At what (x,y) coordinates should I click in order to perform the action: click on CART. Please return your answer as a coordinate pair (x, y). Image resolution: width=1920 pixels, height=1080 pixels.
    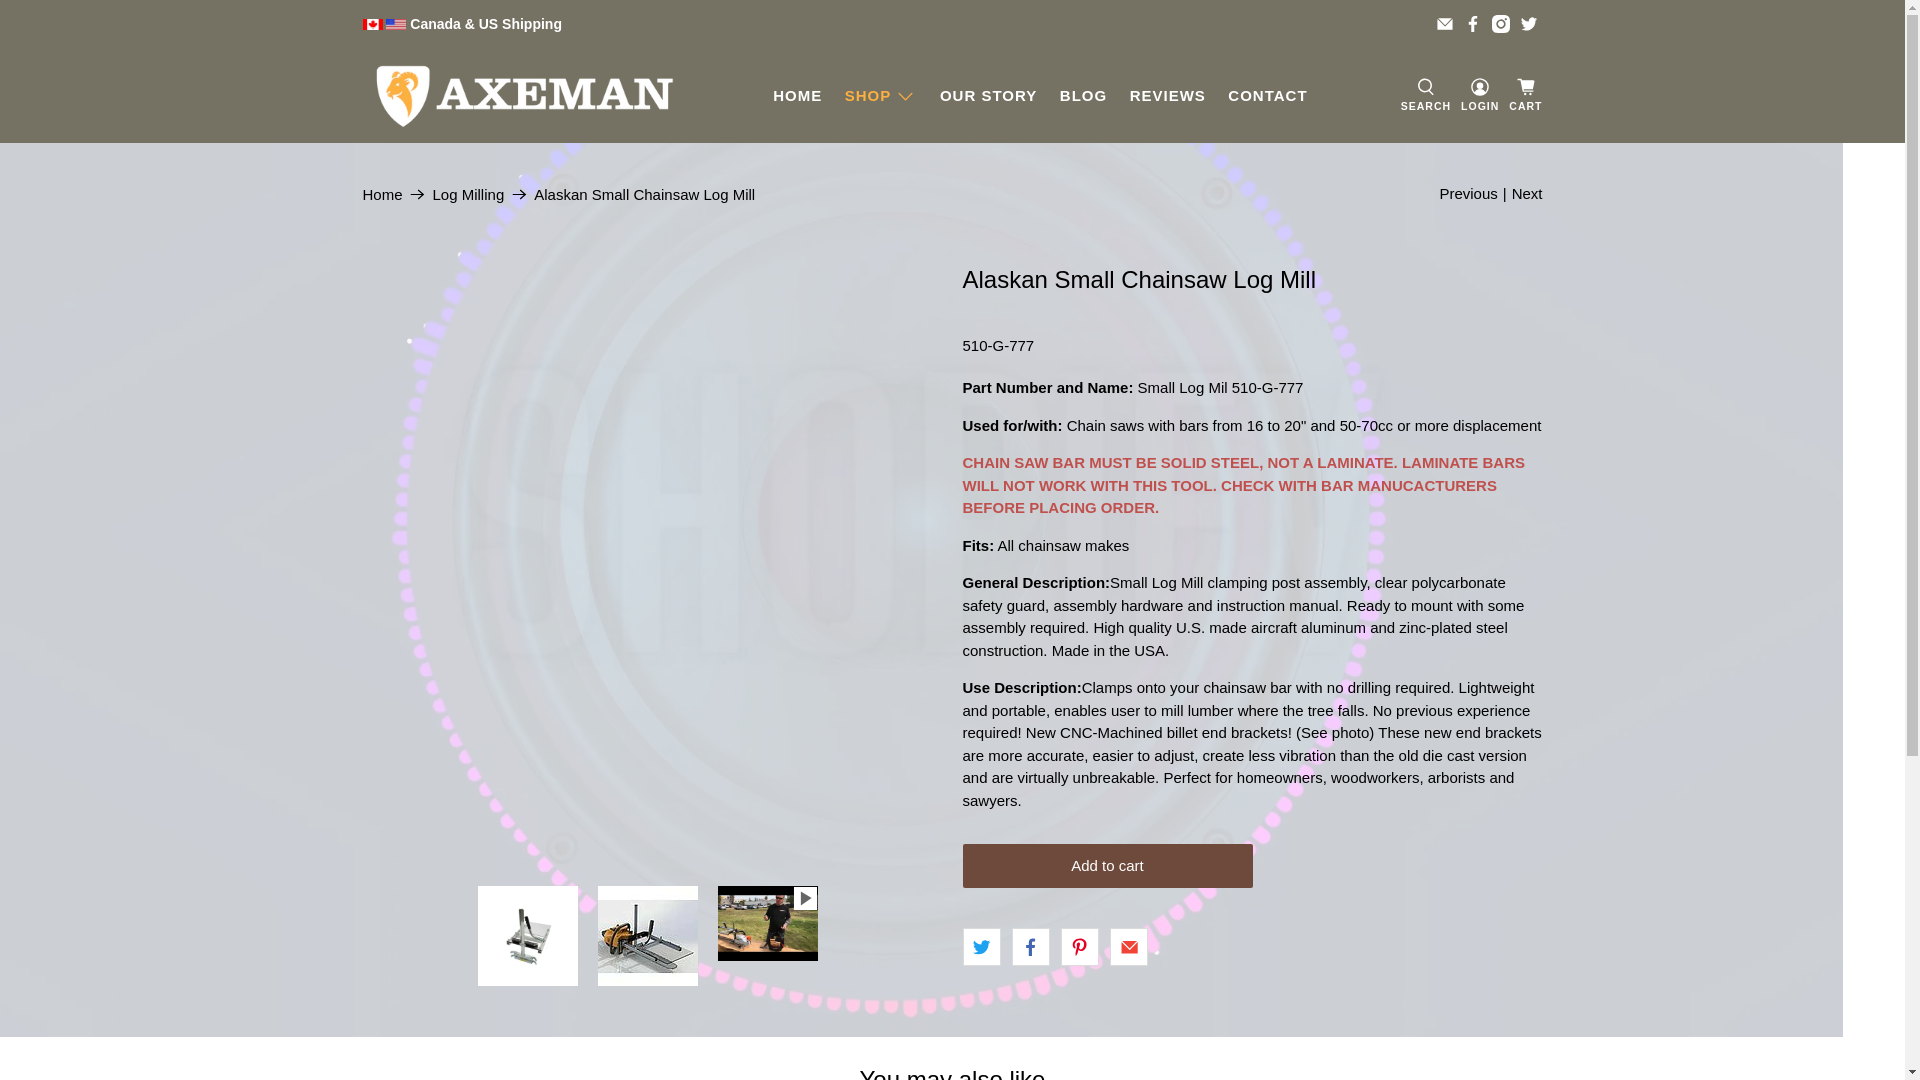
    Looking at the image, I should click on (1526, 96).